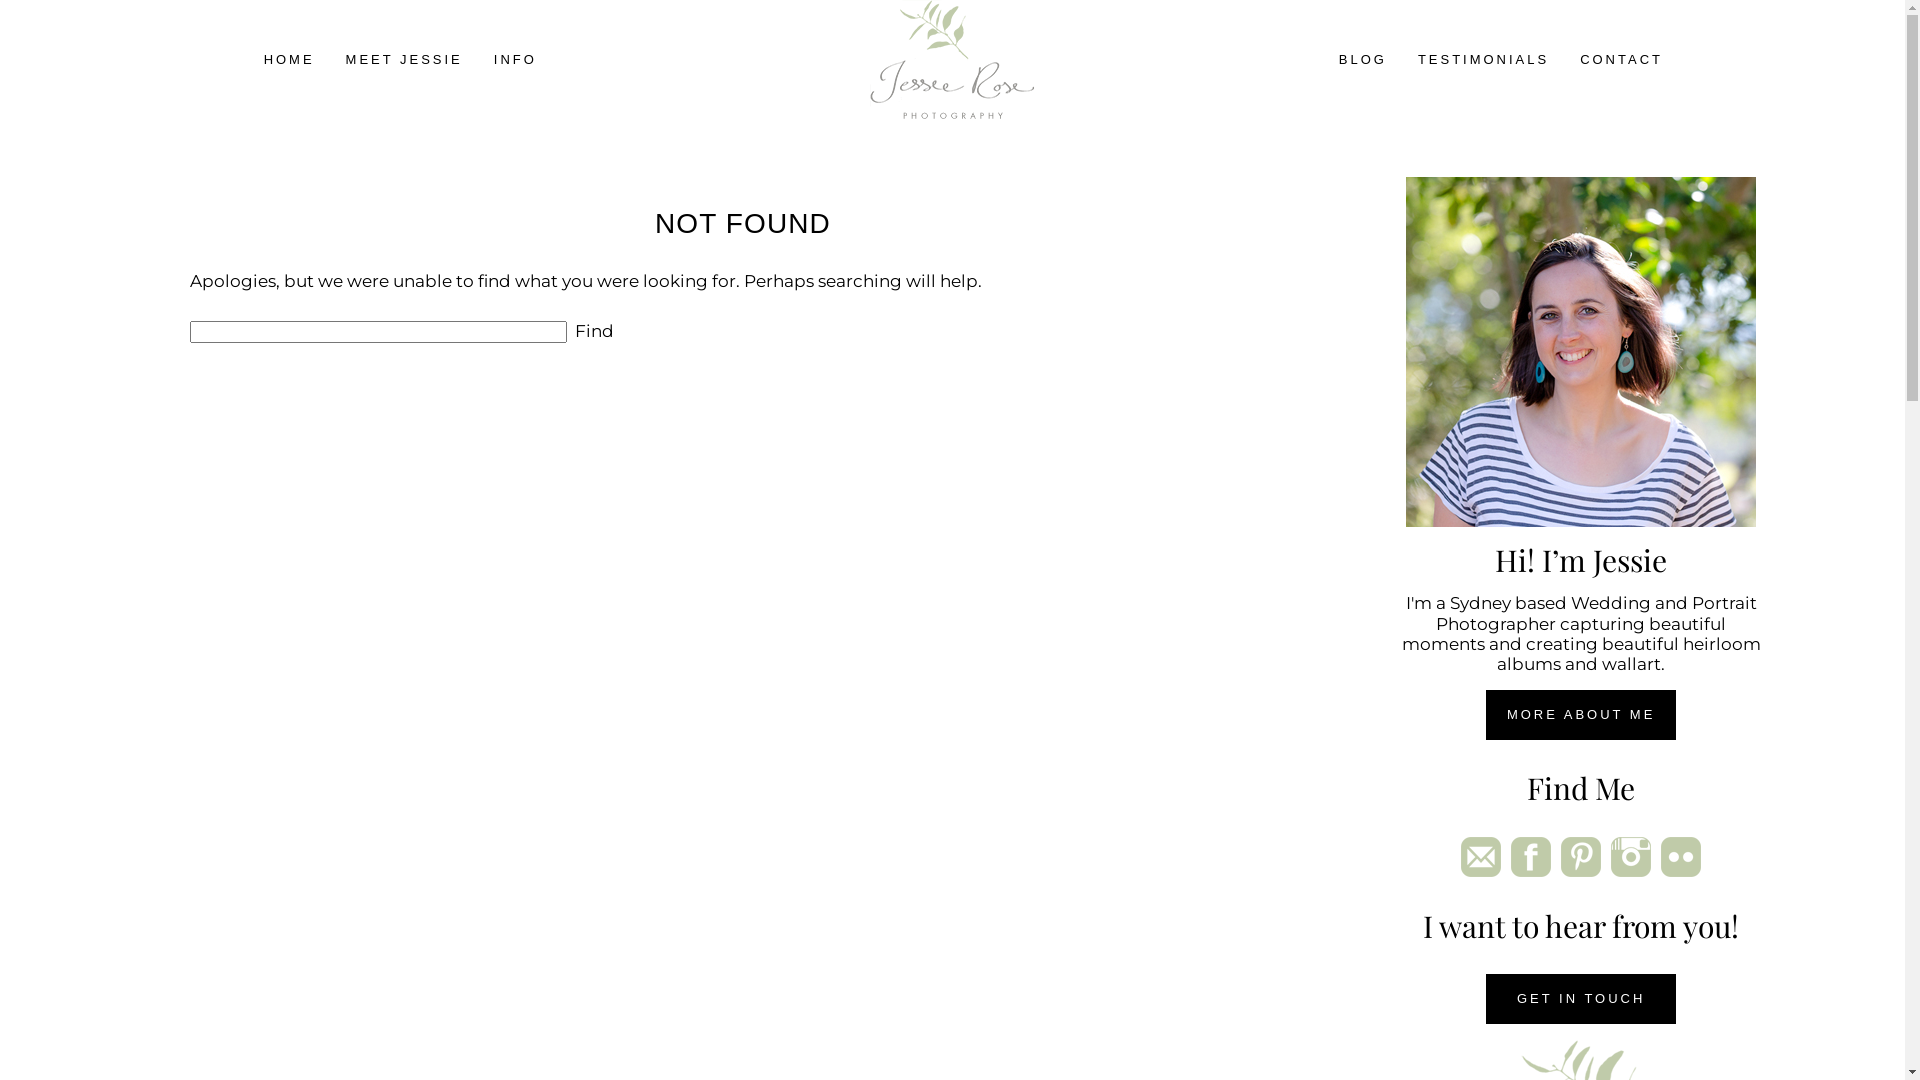  I want to click on BLOG, so click(1363, 60).